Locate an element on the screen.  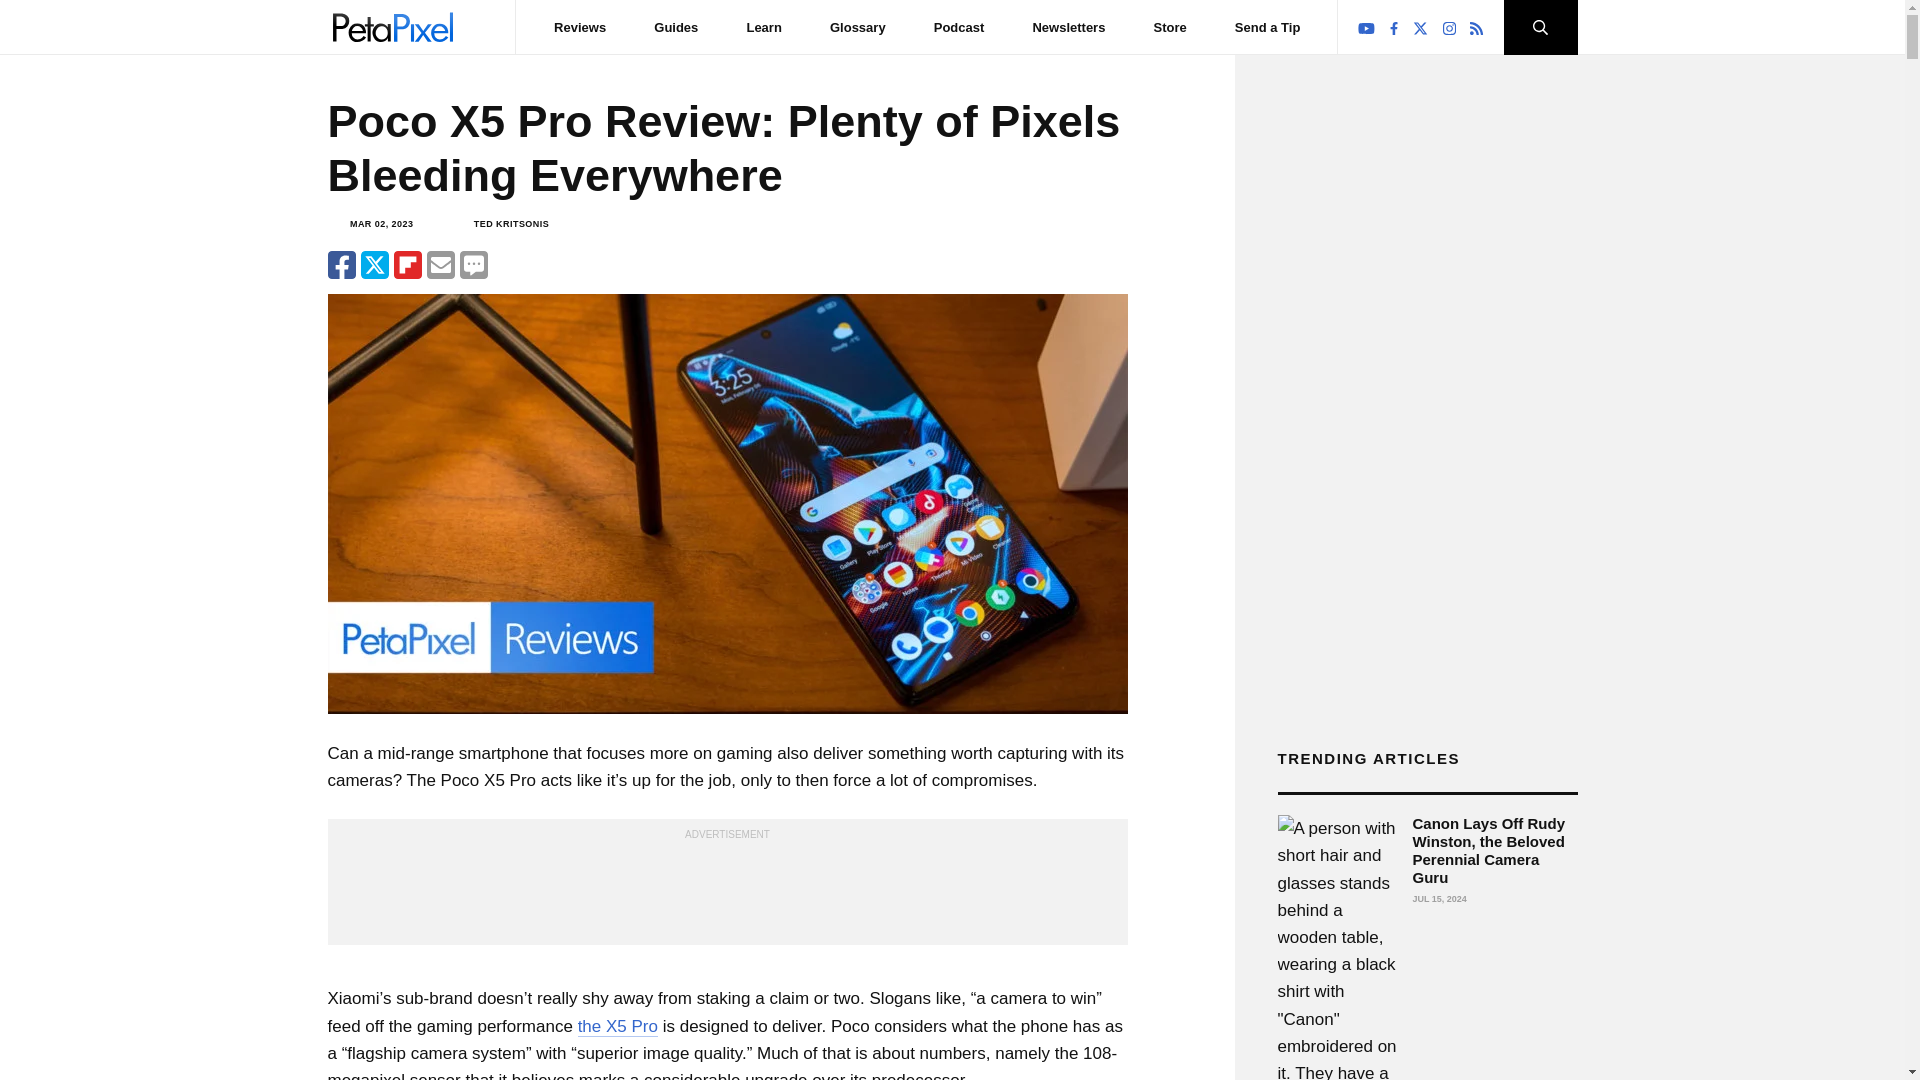
Comments is located at coordinates (474, 264).